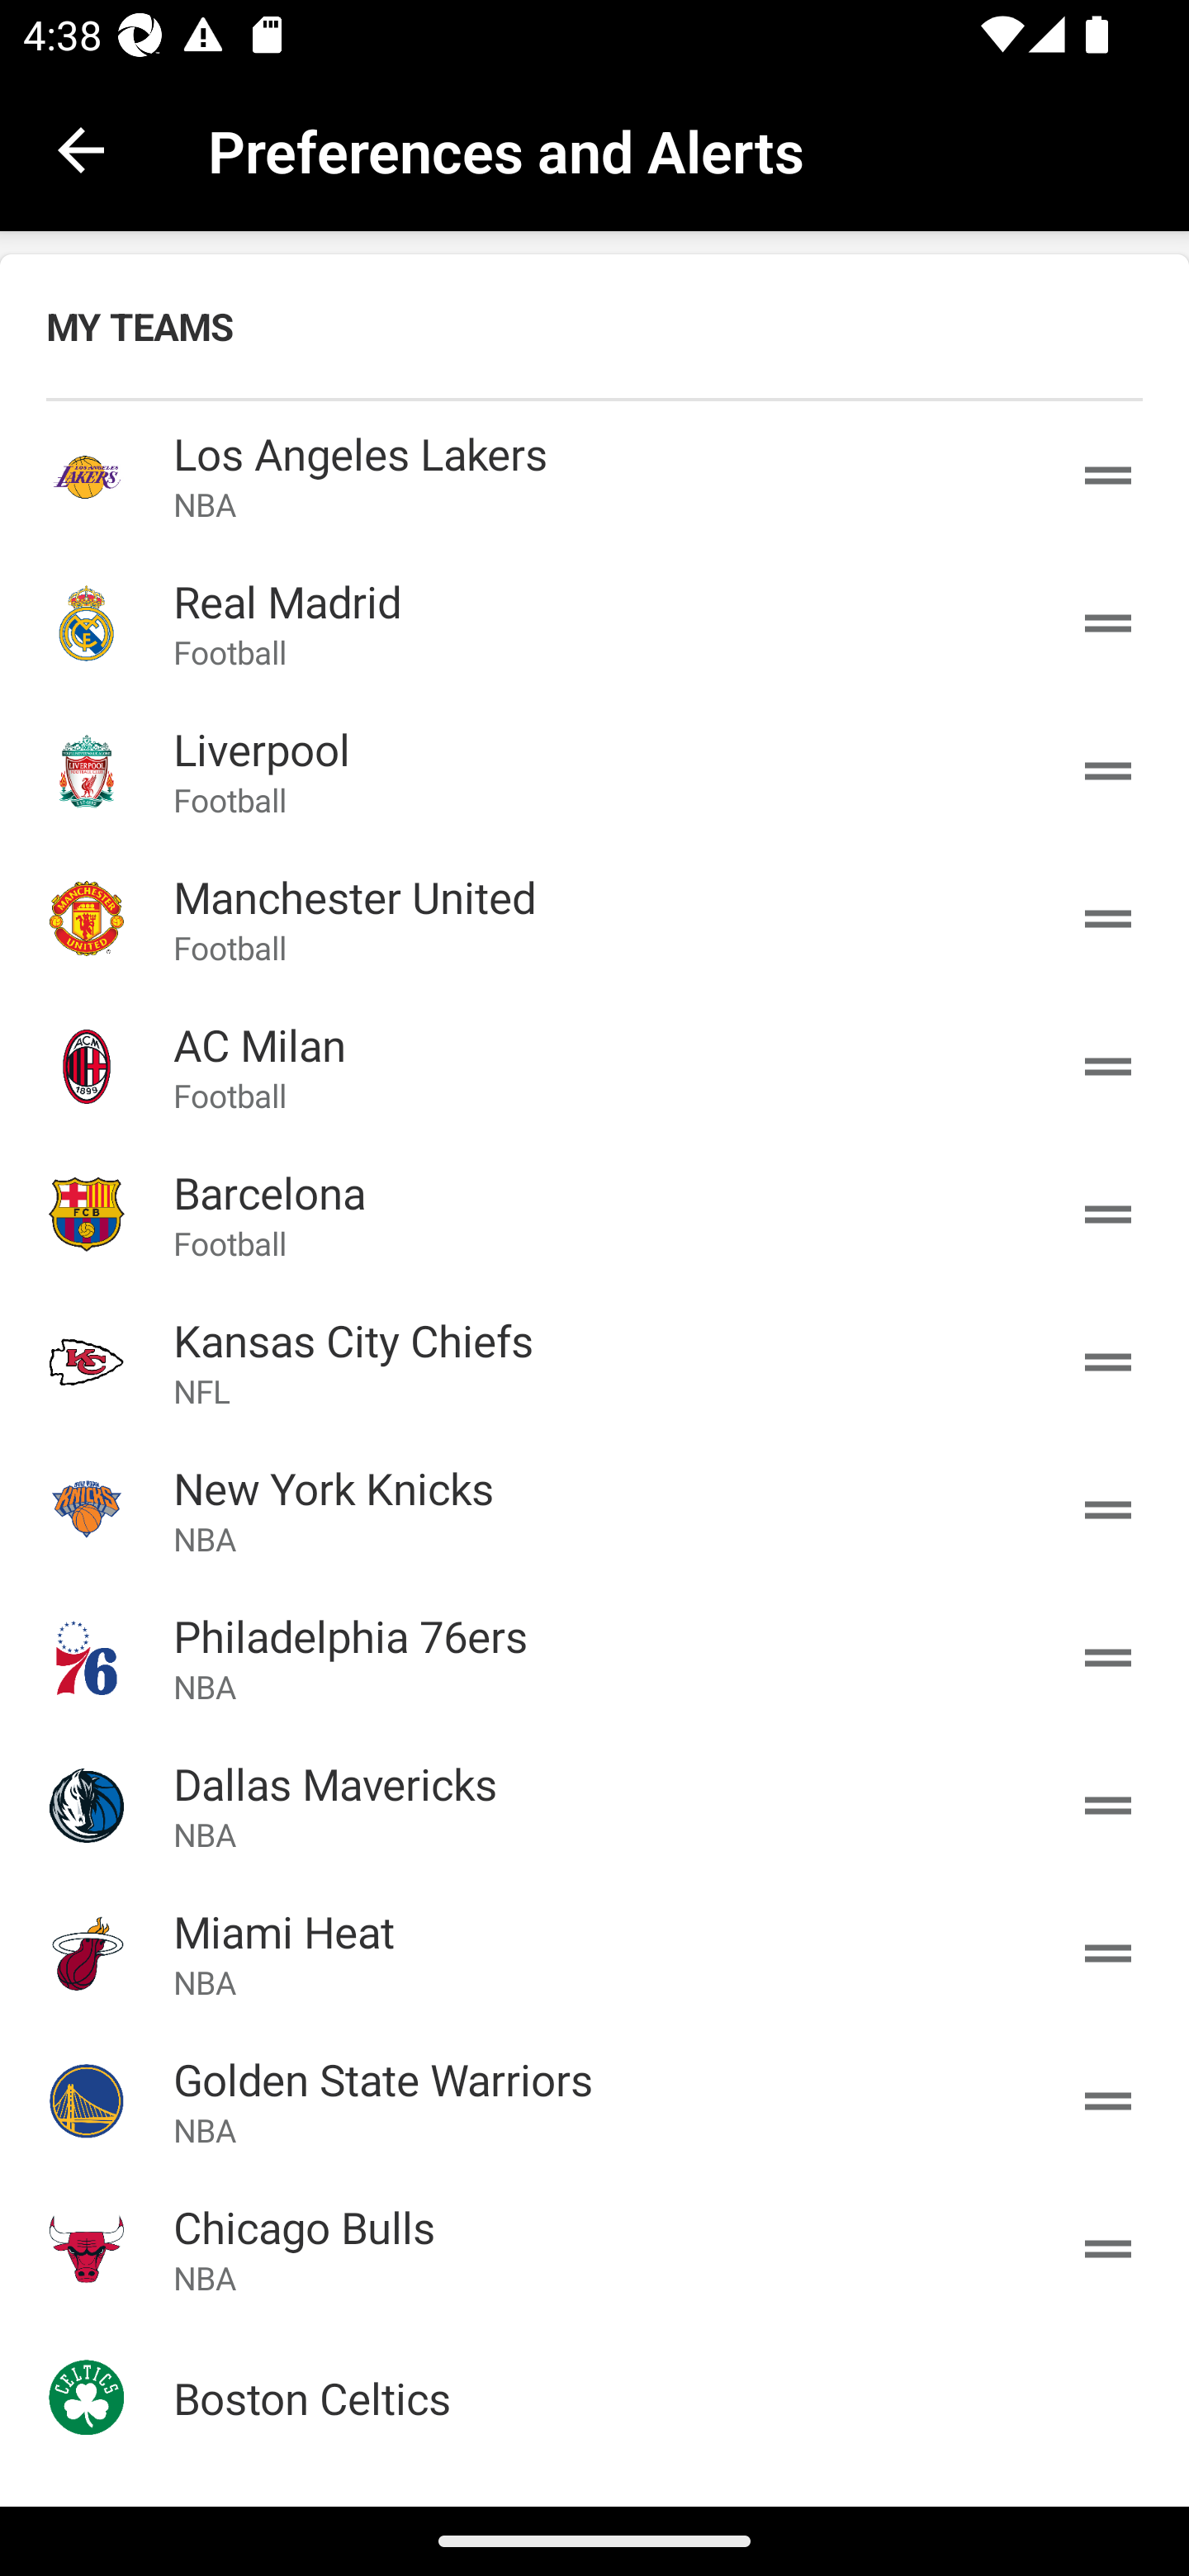 The image size is (1189, 2576). Describe the element at coordinates (594, 1952) in the screenshot. I see `Miami Heat Miami Heat Miami Heat NBA NBA` at that location.